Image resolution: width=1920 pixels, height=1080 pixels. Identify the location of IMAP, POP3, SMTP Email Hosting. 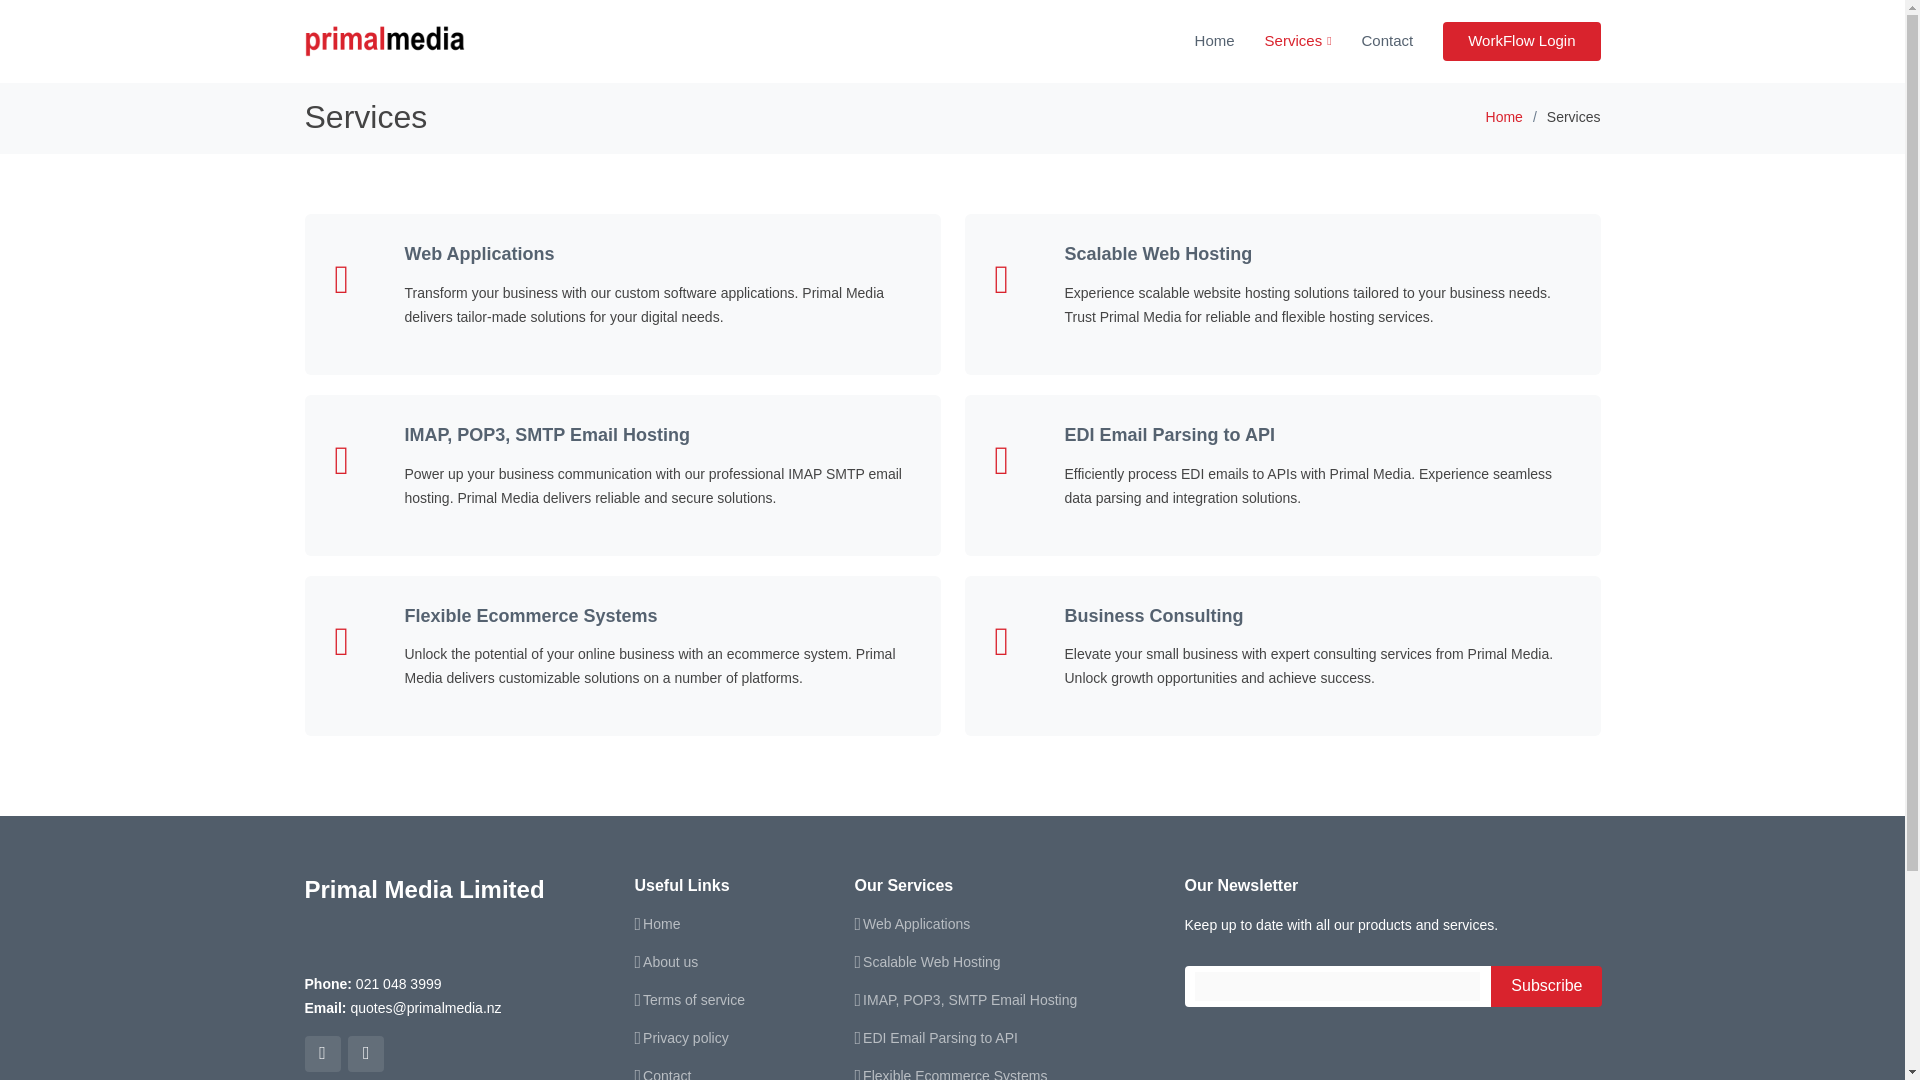
(970, 999).